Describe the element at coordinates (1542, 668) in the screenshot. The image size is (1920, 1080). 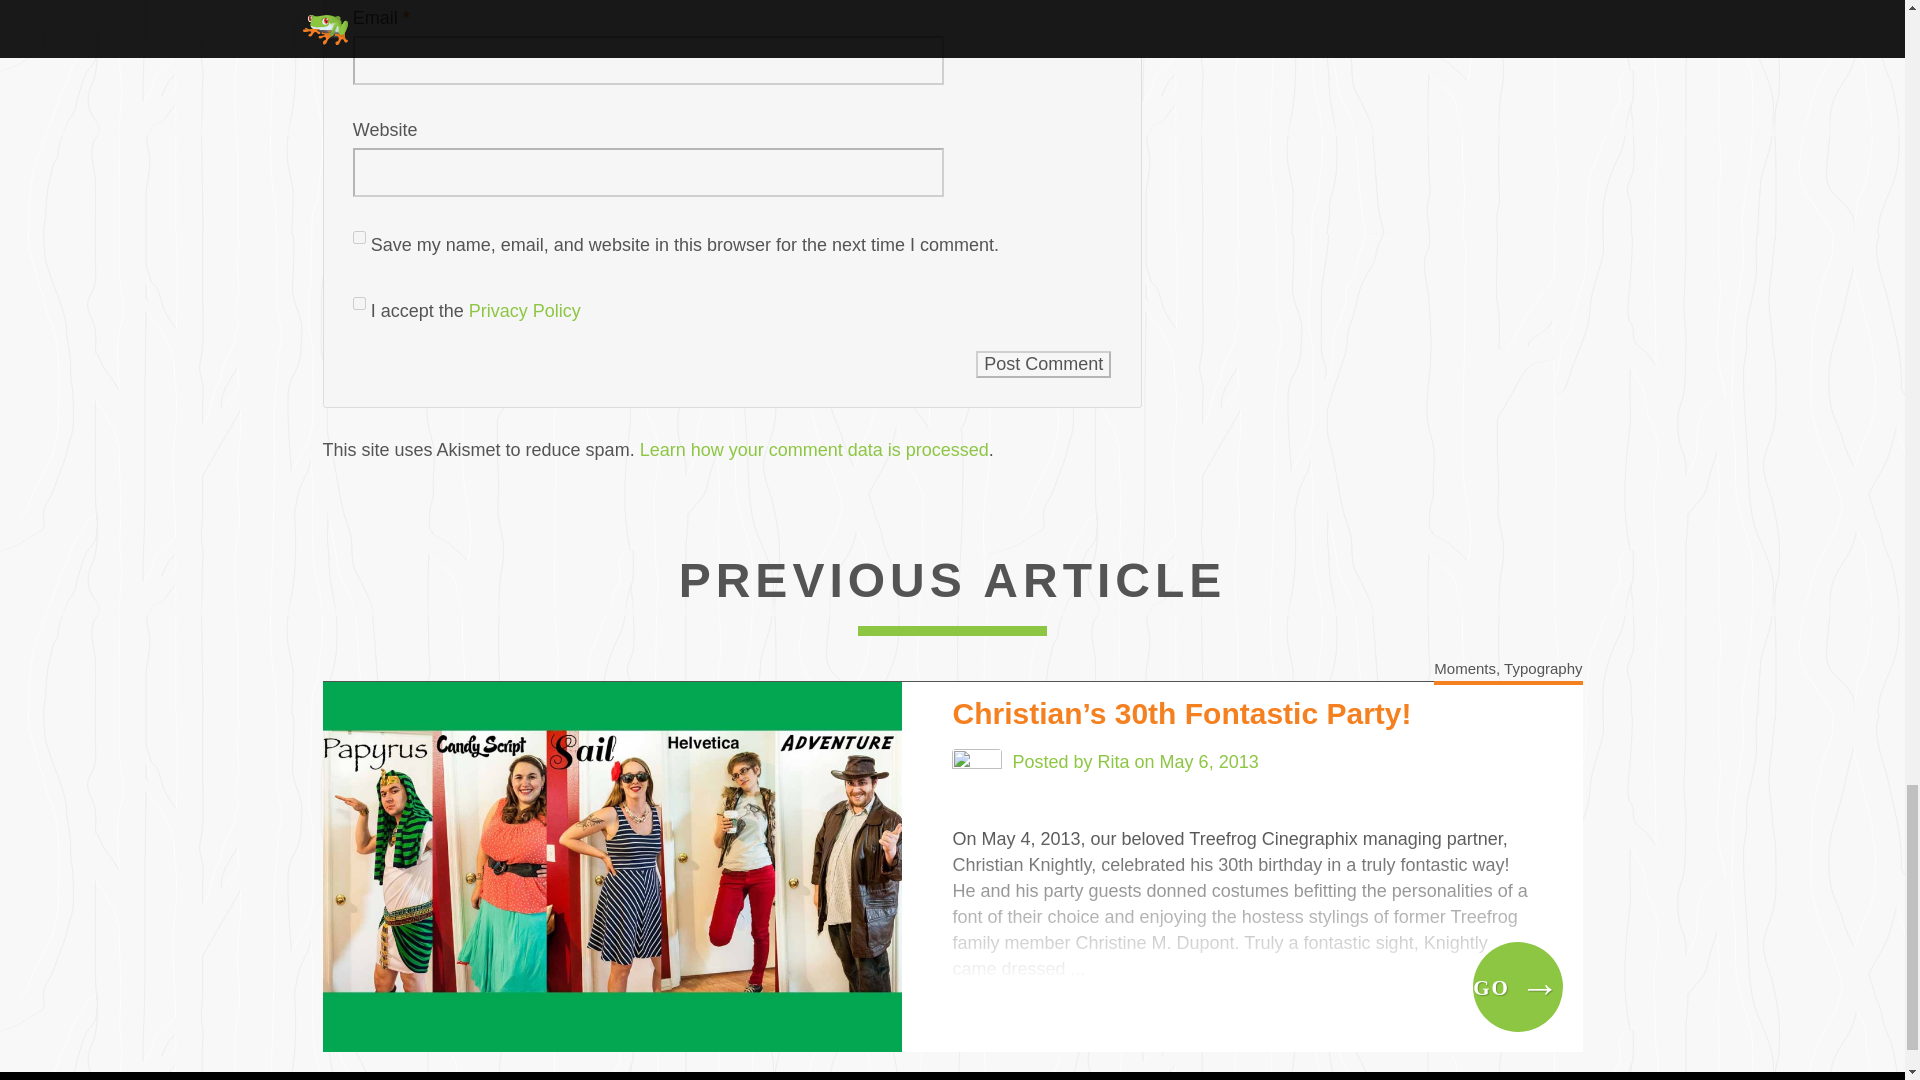
I see `Typography` at that location.